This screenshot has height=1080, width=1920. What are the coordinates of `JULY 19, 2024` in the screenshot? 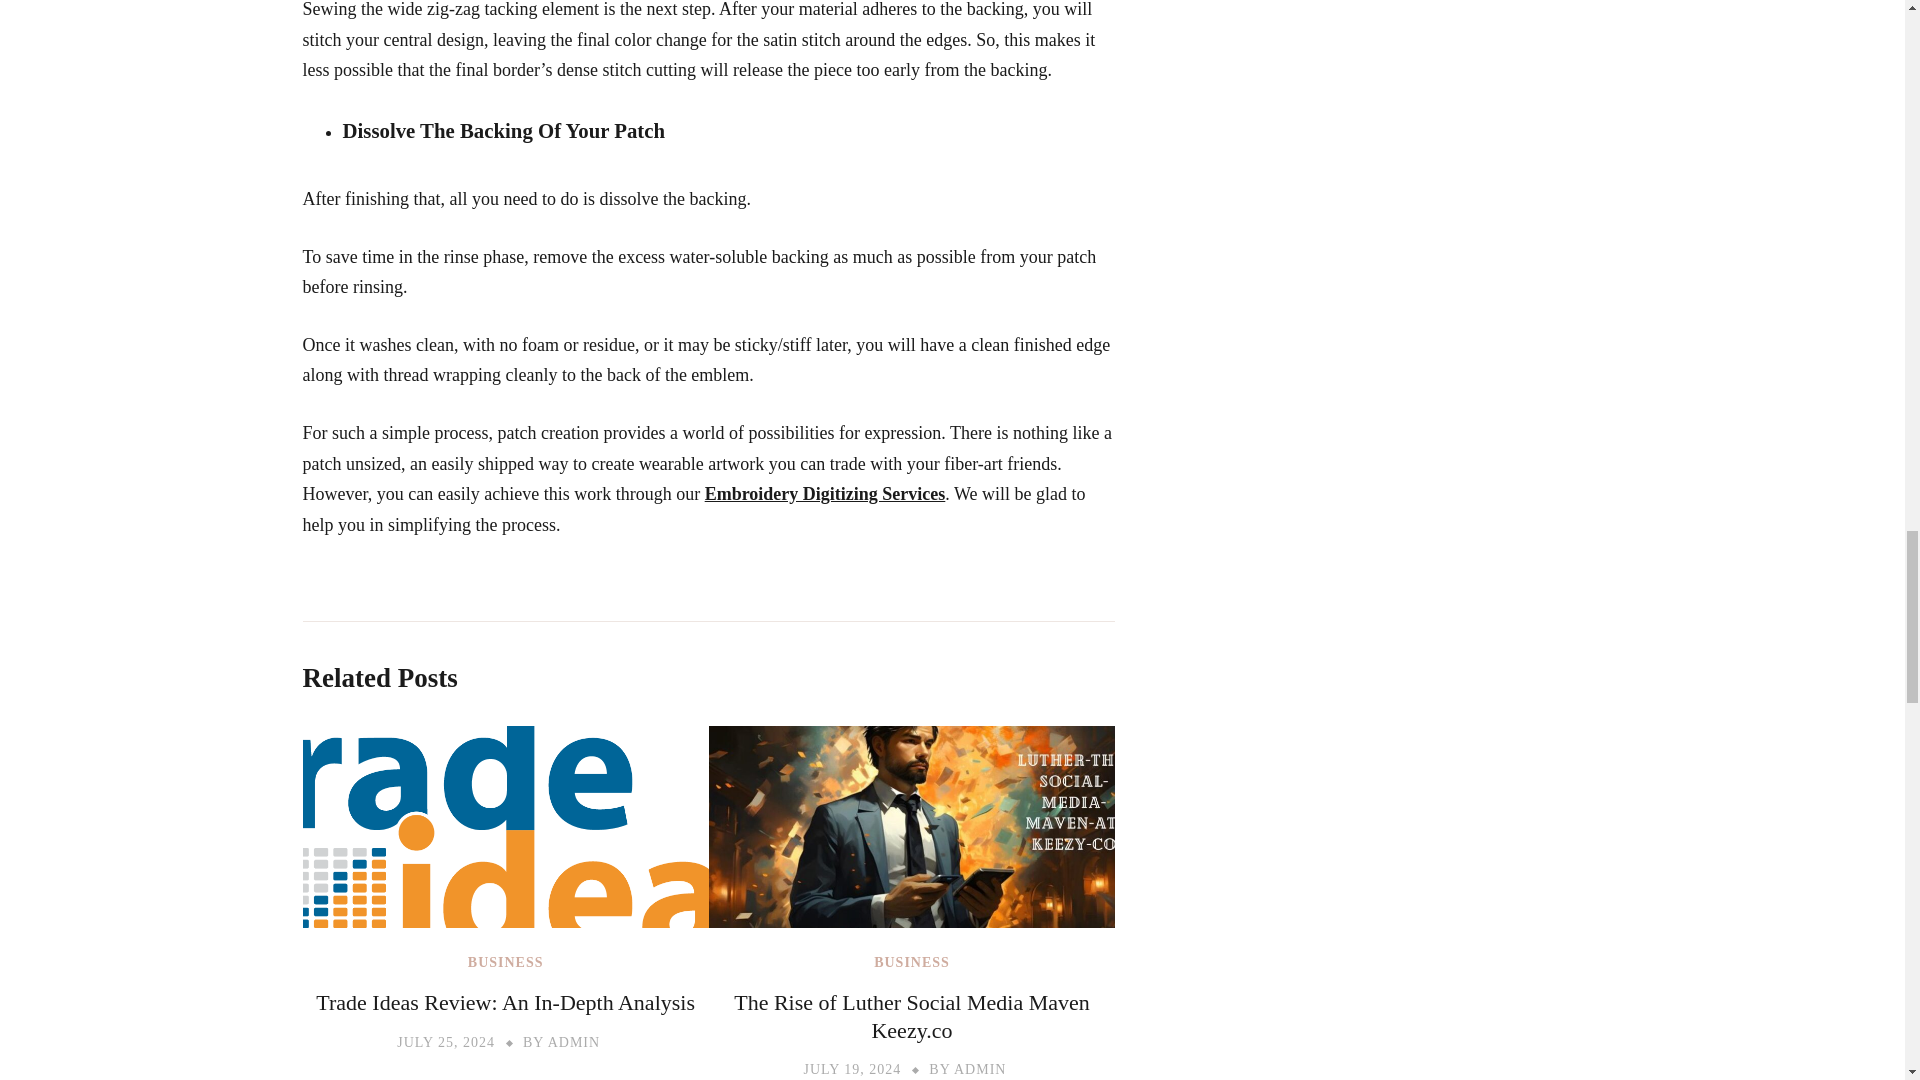 It's located at (853, 1068).